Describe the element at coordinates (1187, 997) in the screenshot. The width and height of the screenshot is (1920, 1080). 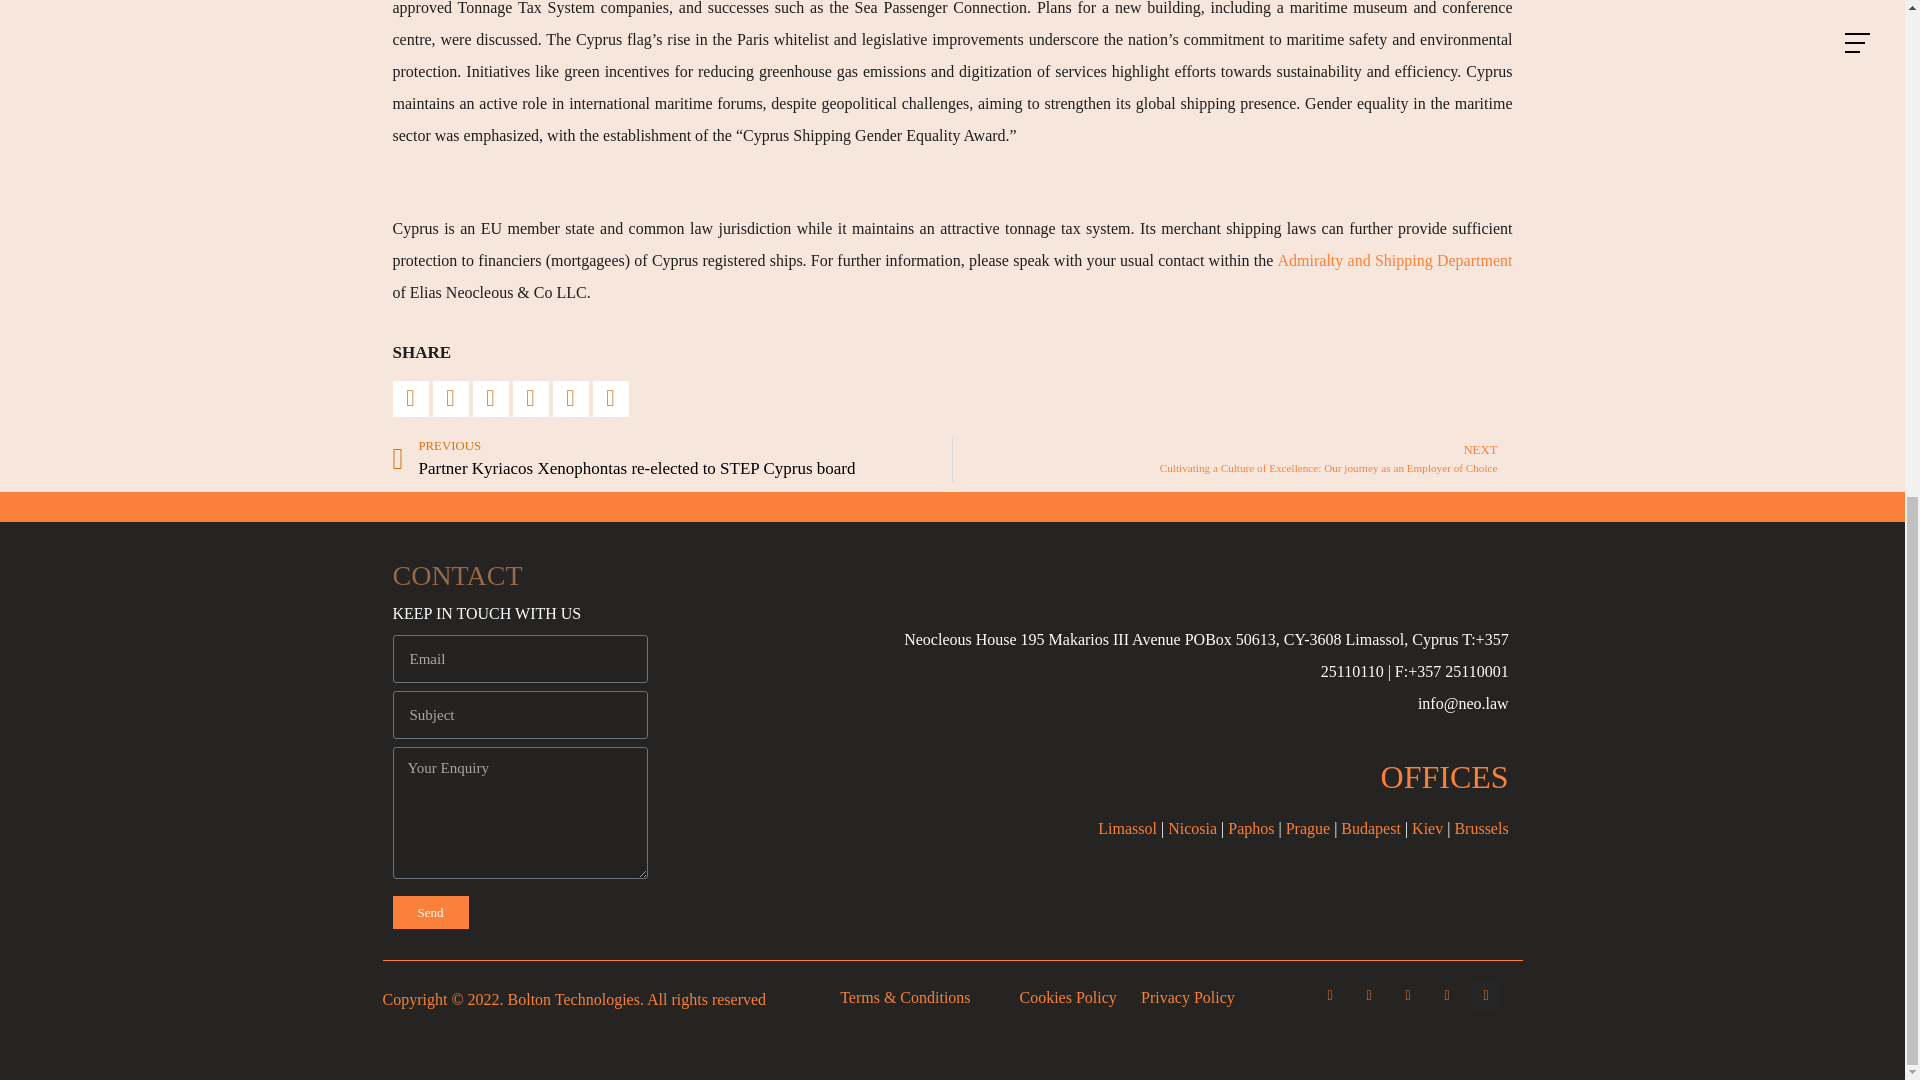
I see `Privacy Policy` at that location.